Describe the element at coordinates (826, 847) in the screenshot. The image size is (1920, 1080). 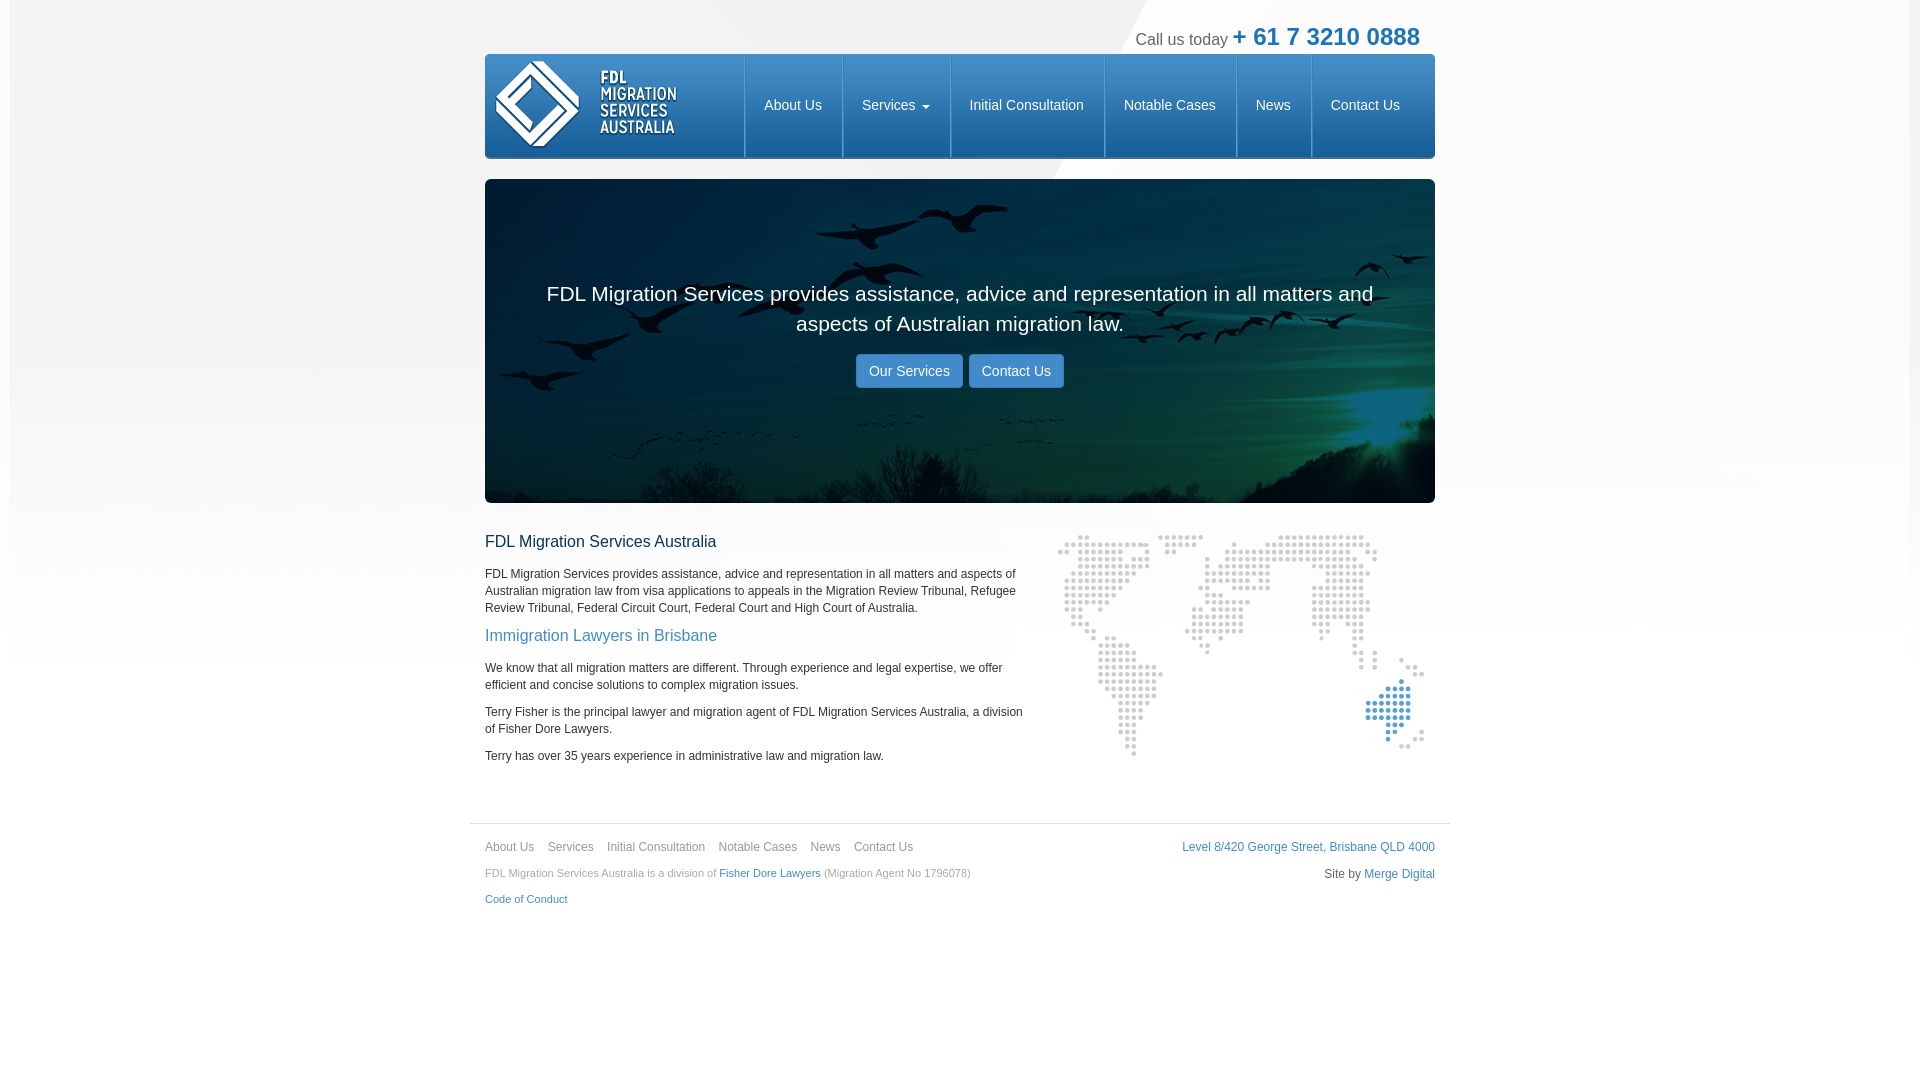
I see `News` at that location.